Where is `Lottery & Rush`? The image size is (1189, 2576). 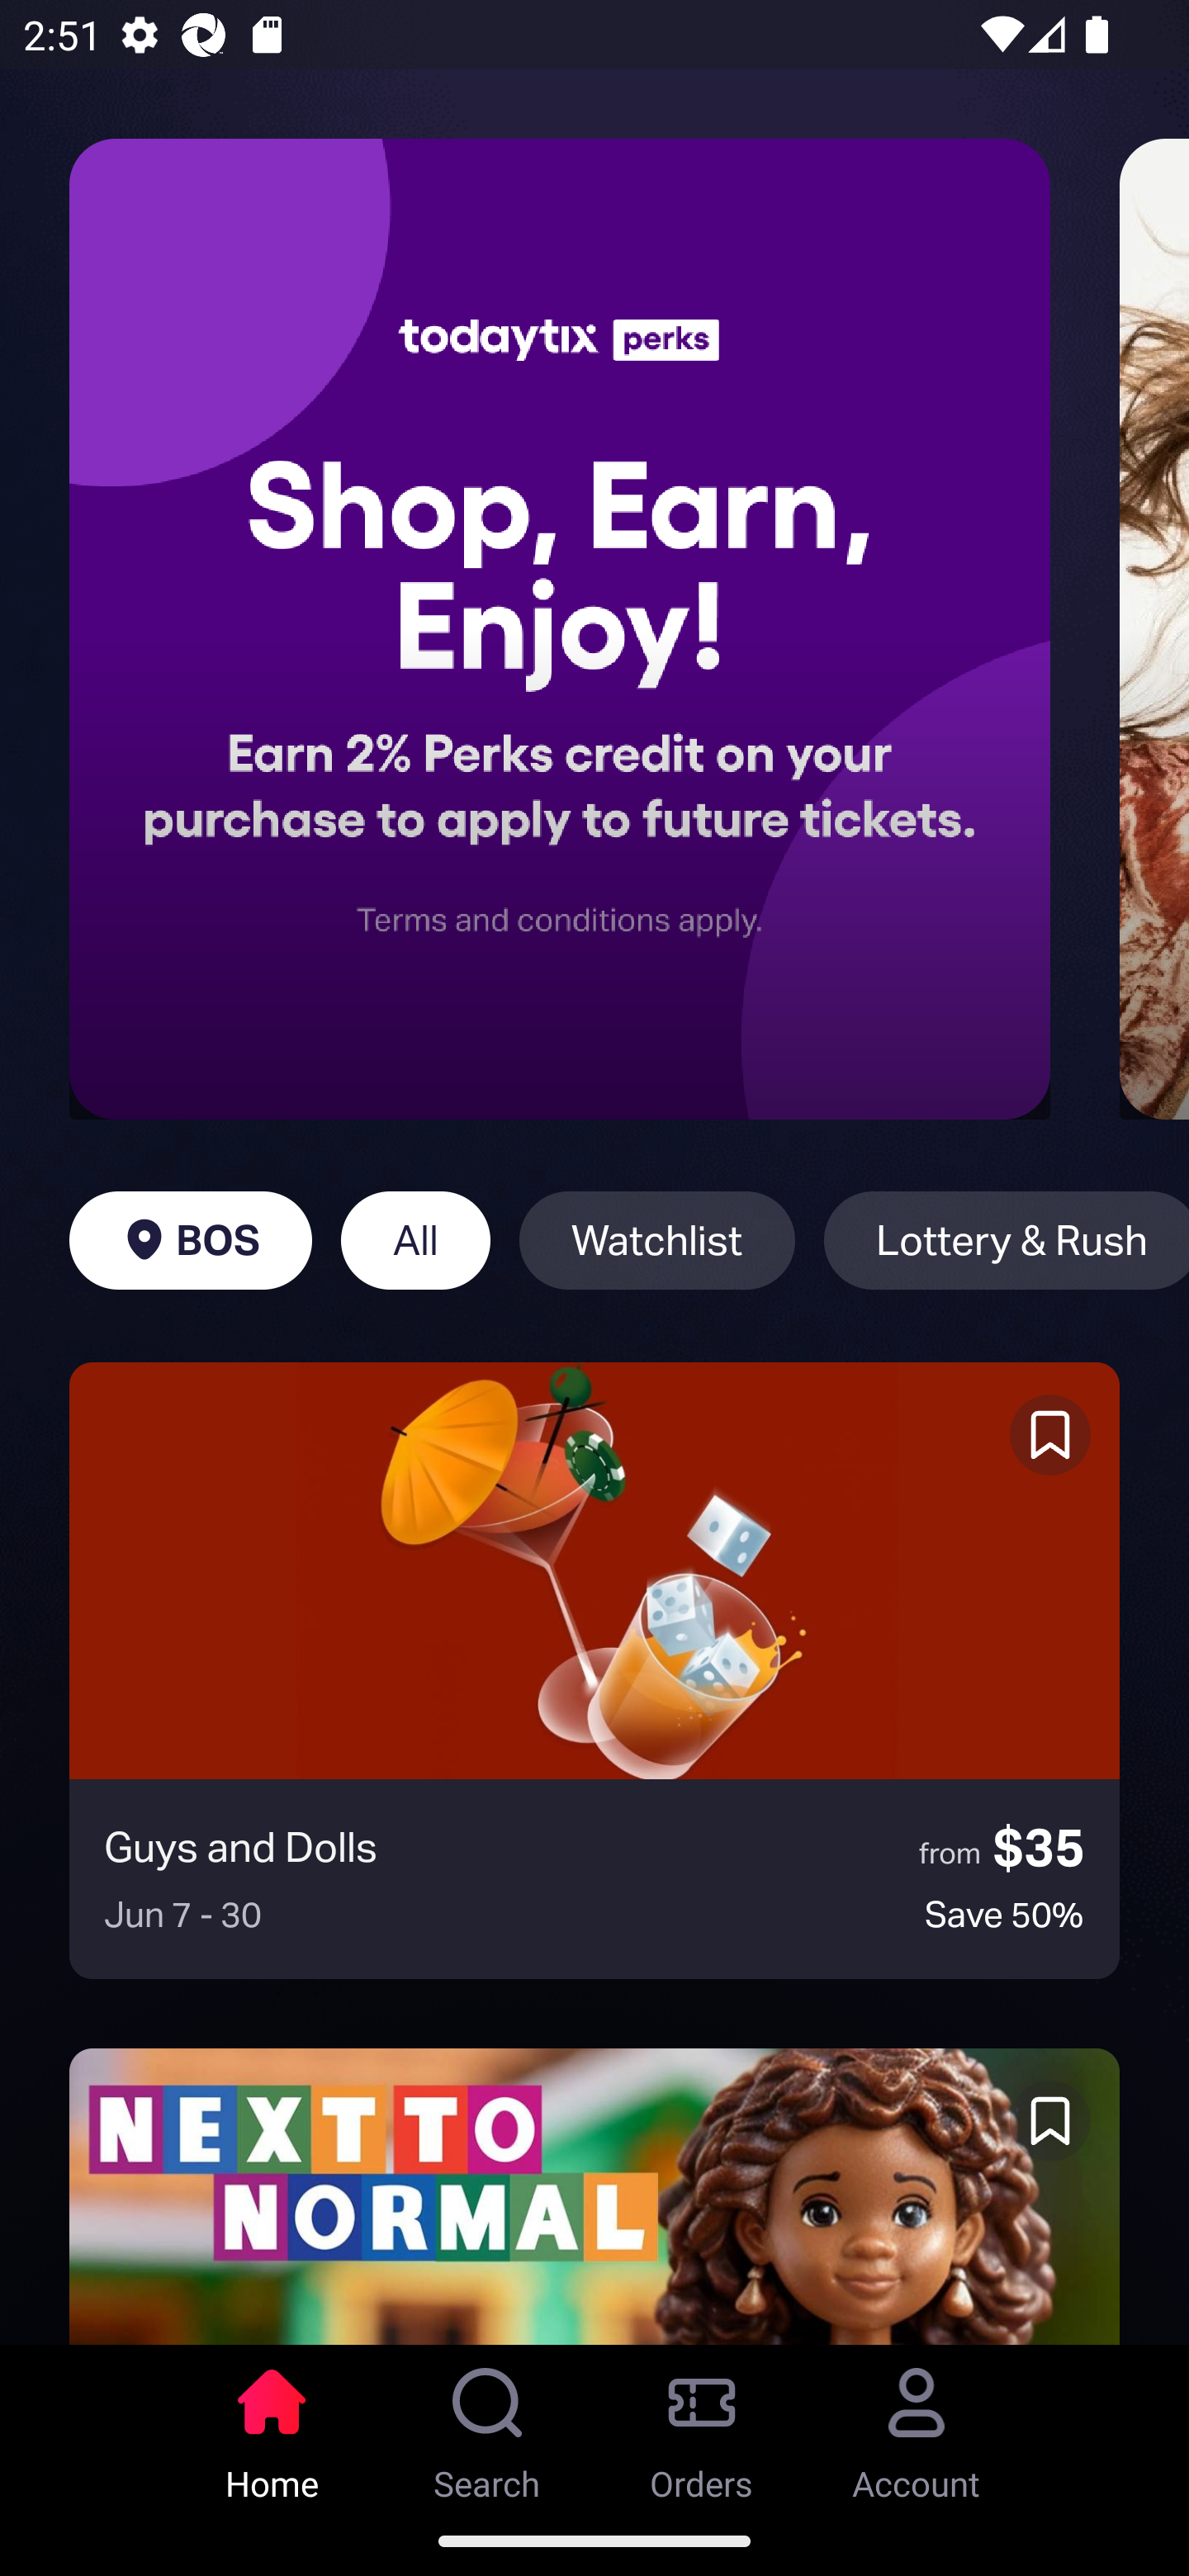
Lottery & Rush is located at coordinates (1006, 1240).